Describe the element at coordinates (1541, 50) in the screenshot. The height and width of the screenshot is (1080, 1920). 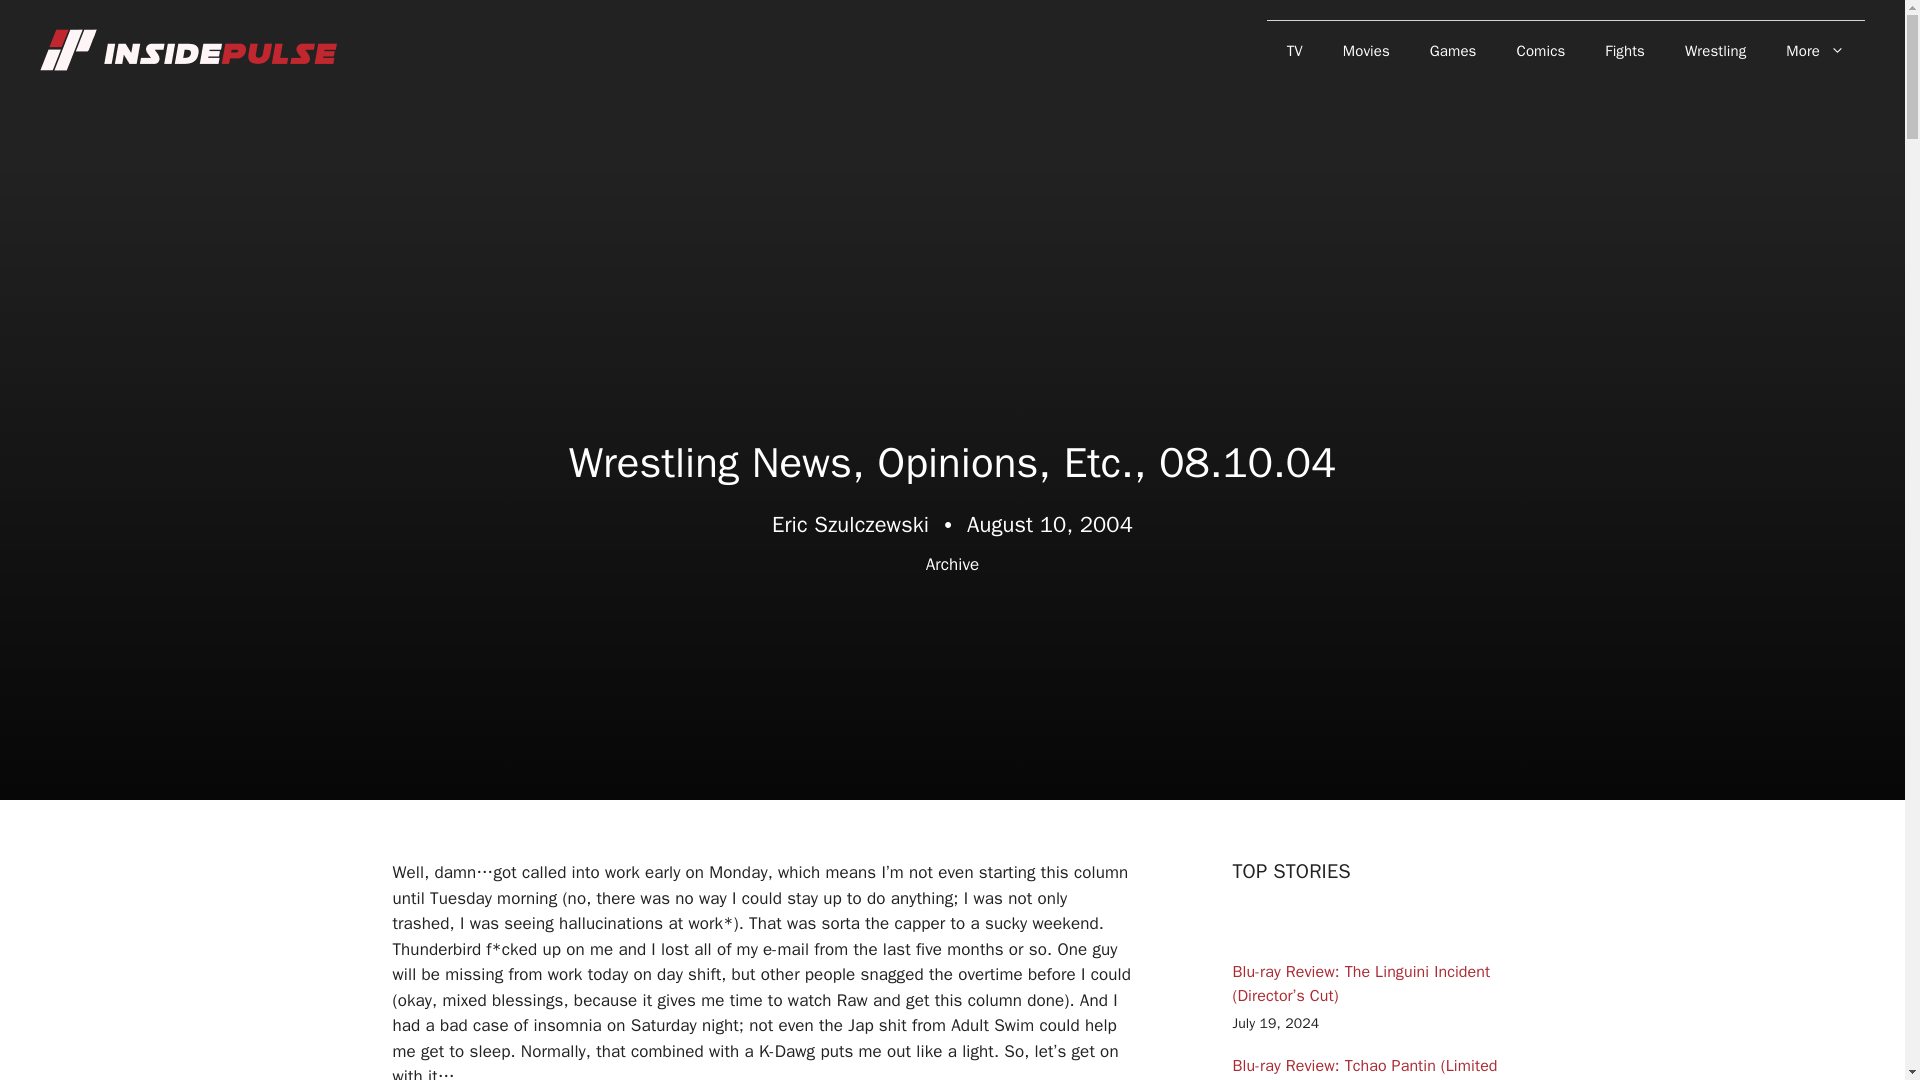
I see `Comics` at that location.